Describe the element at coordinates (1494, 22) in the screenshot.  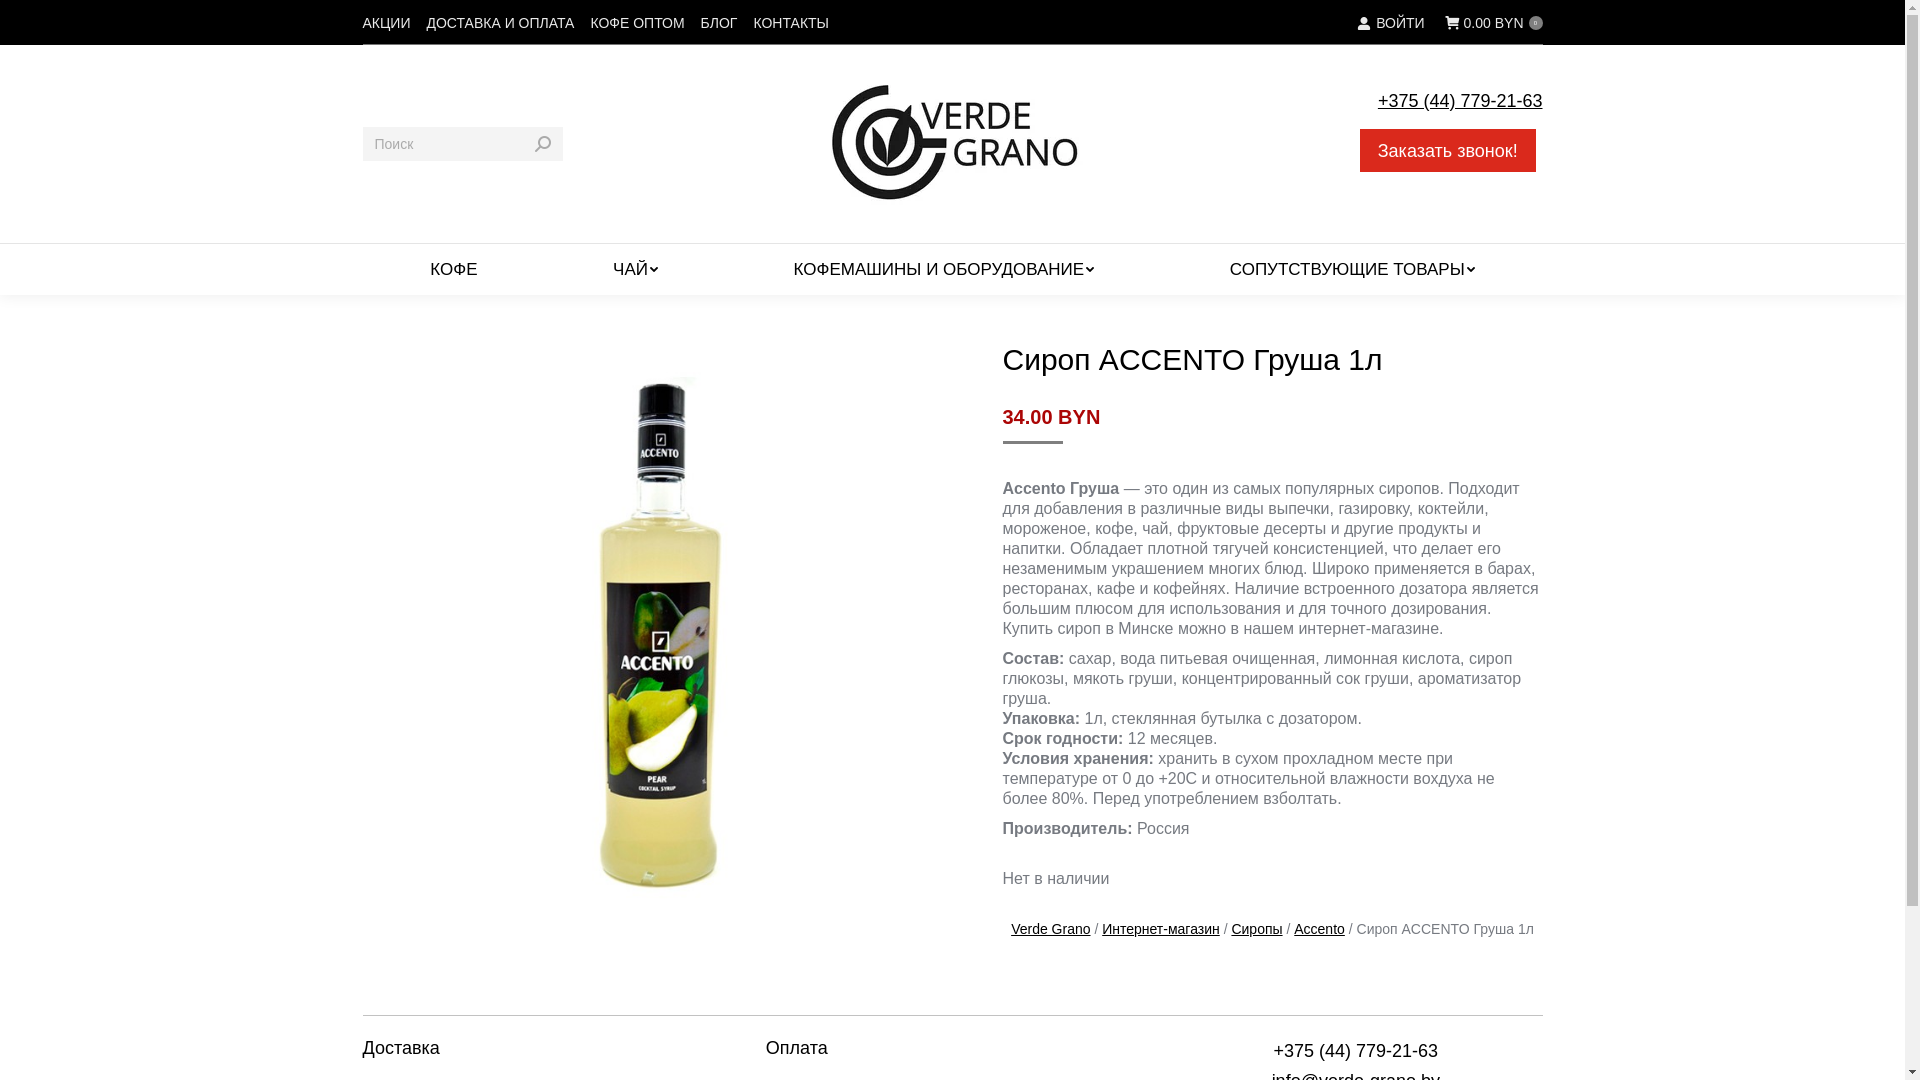
I see `0.00 BYN
0` at that location.